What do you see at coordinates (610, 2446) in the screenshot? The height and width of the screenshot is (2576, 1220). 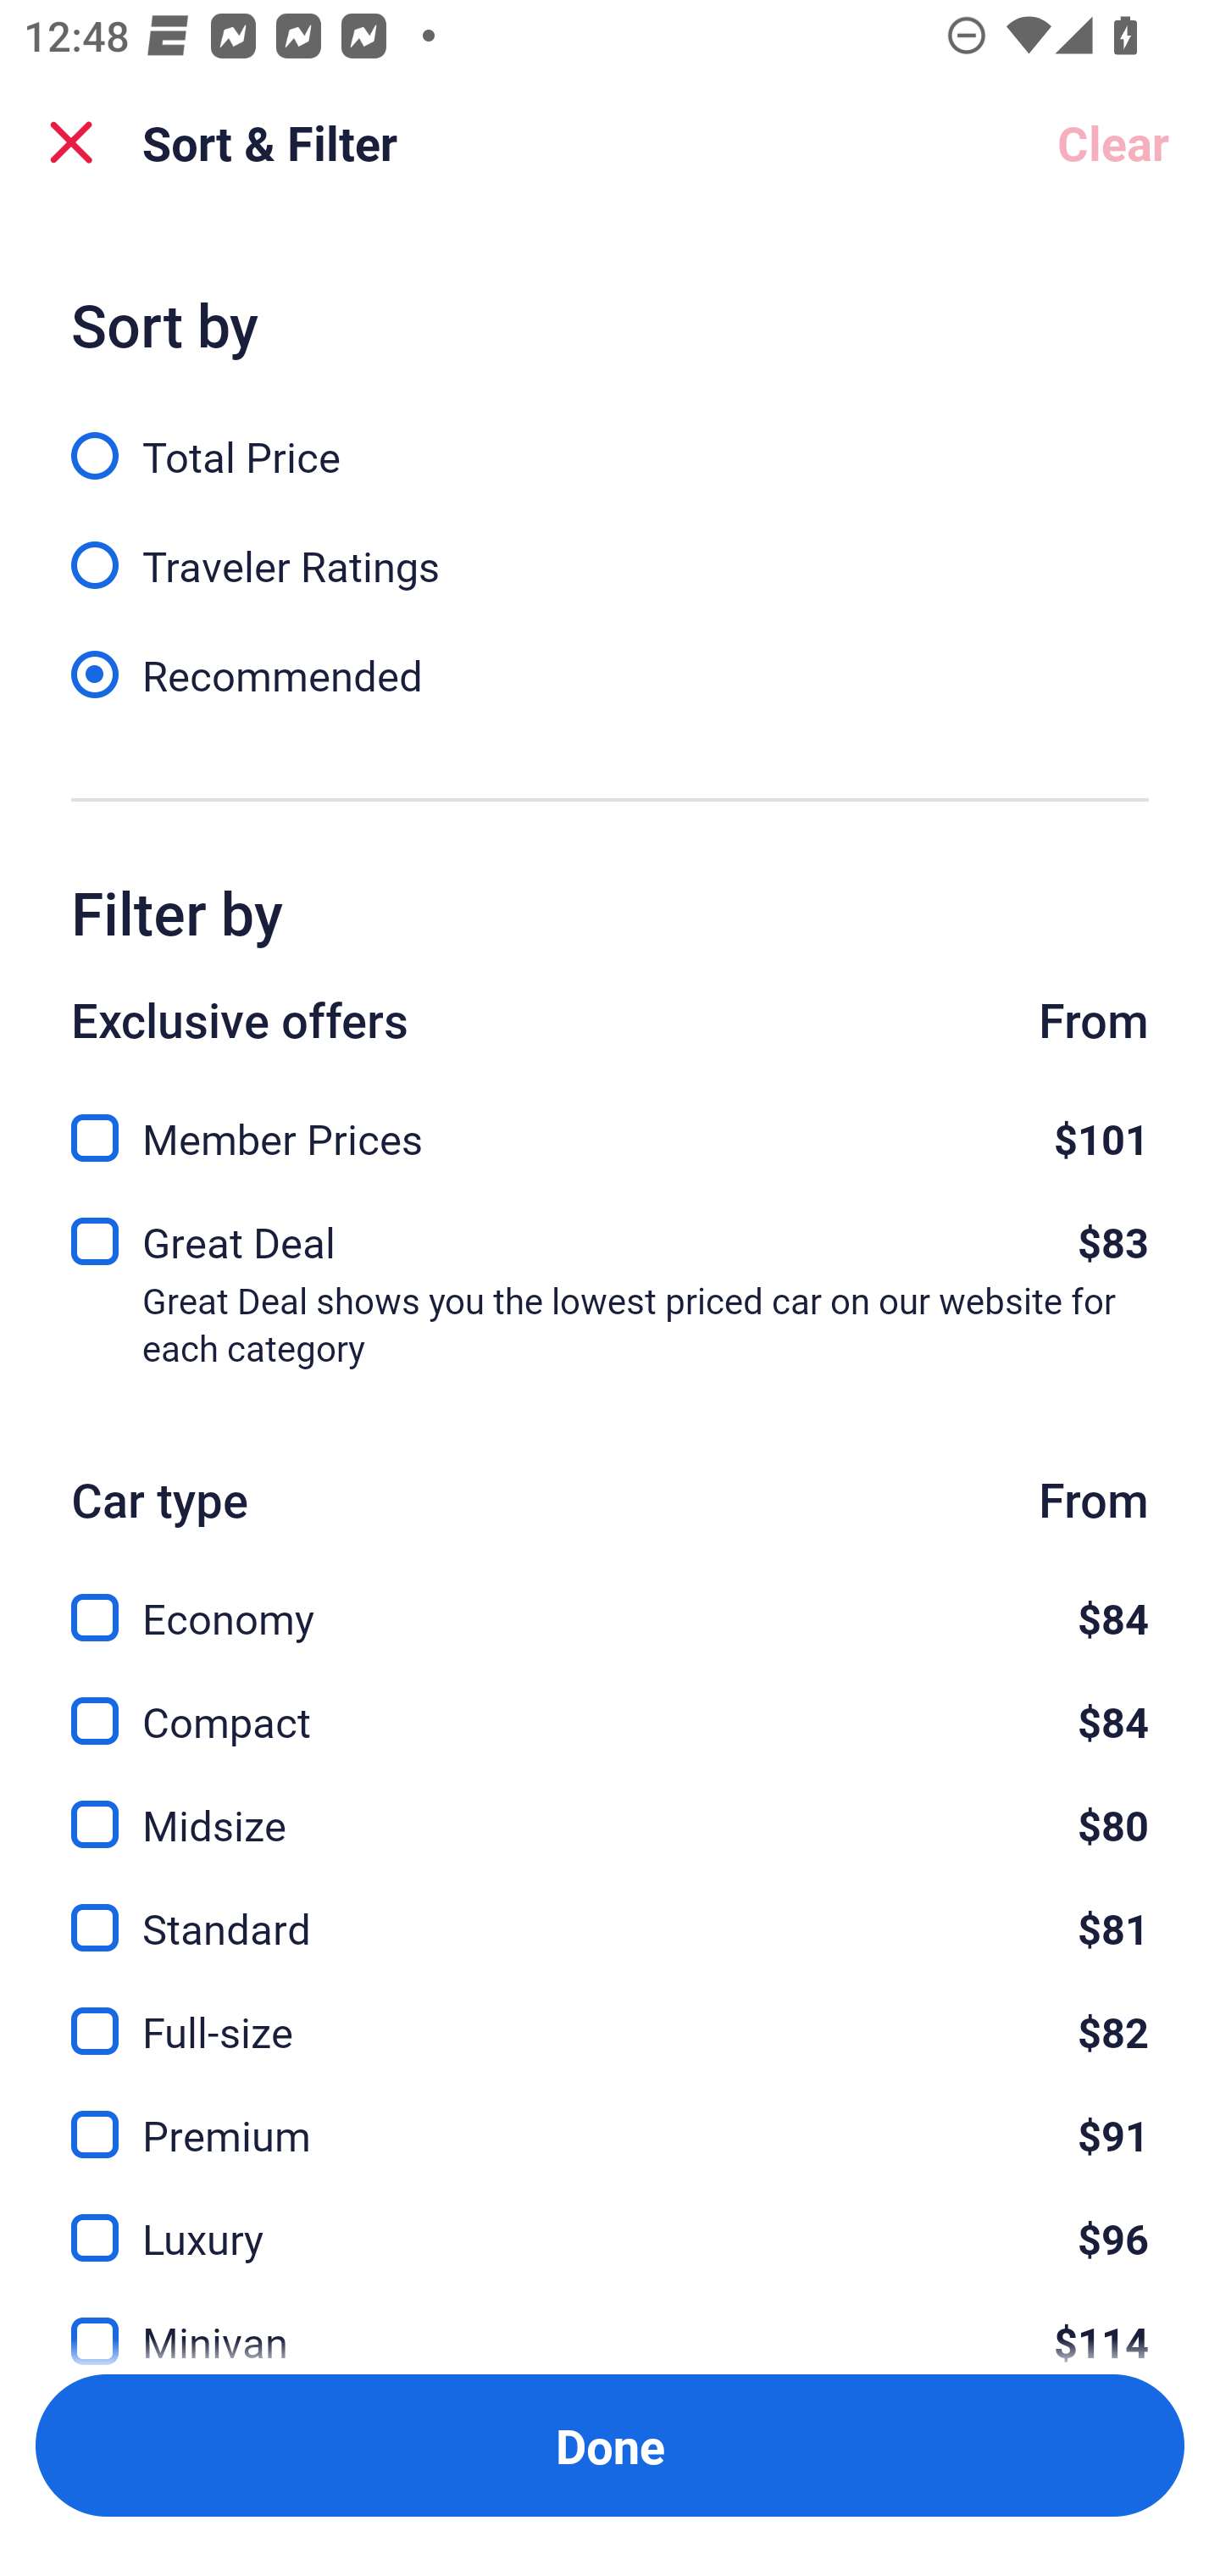 I see `Apply and close Sort and Filter Done` at bounding box center [610, 2446].